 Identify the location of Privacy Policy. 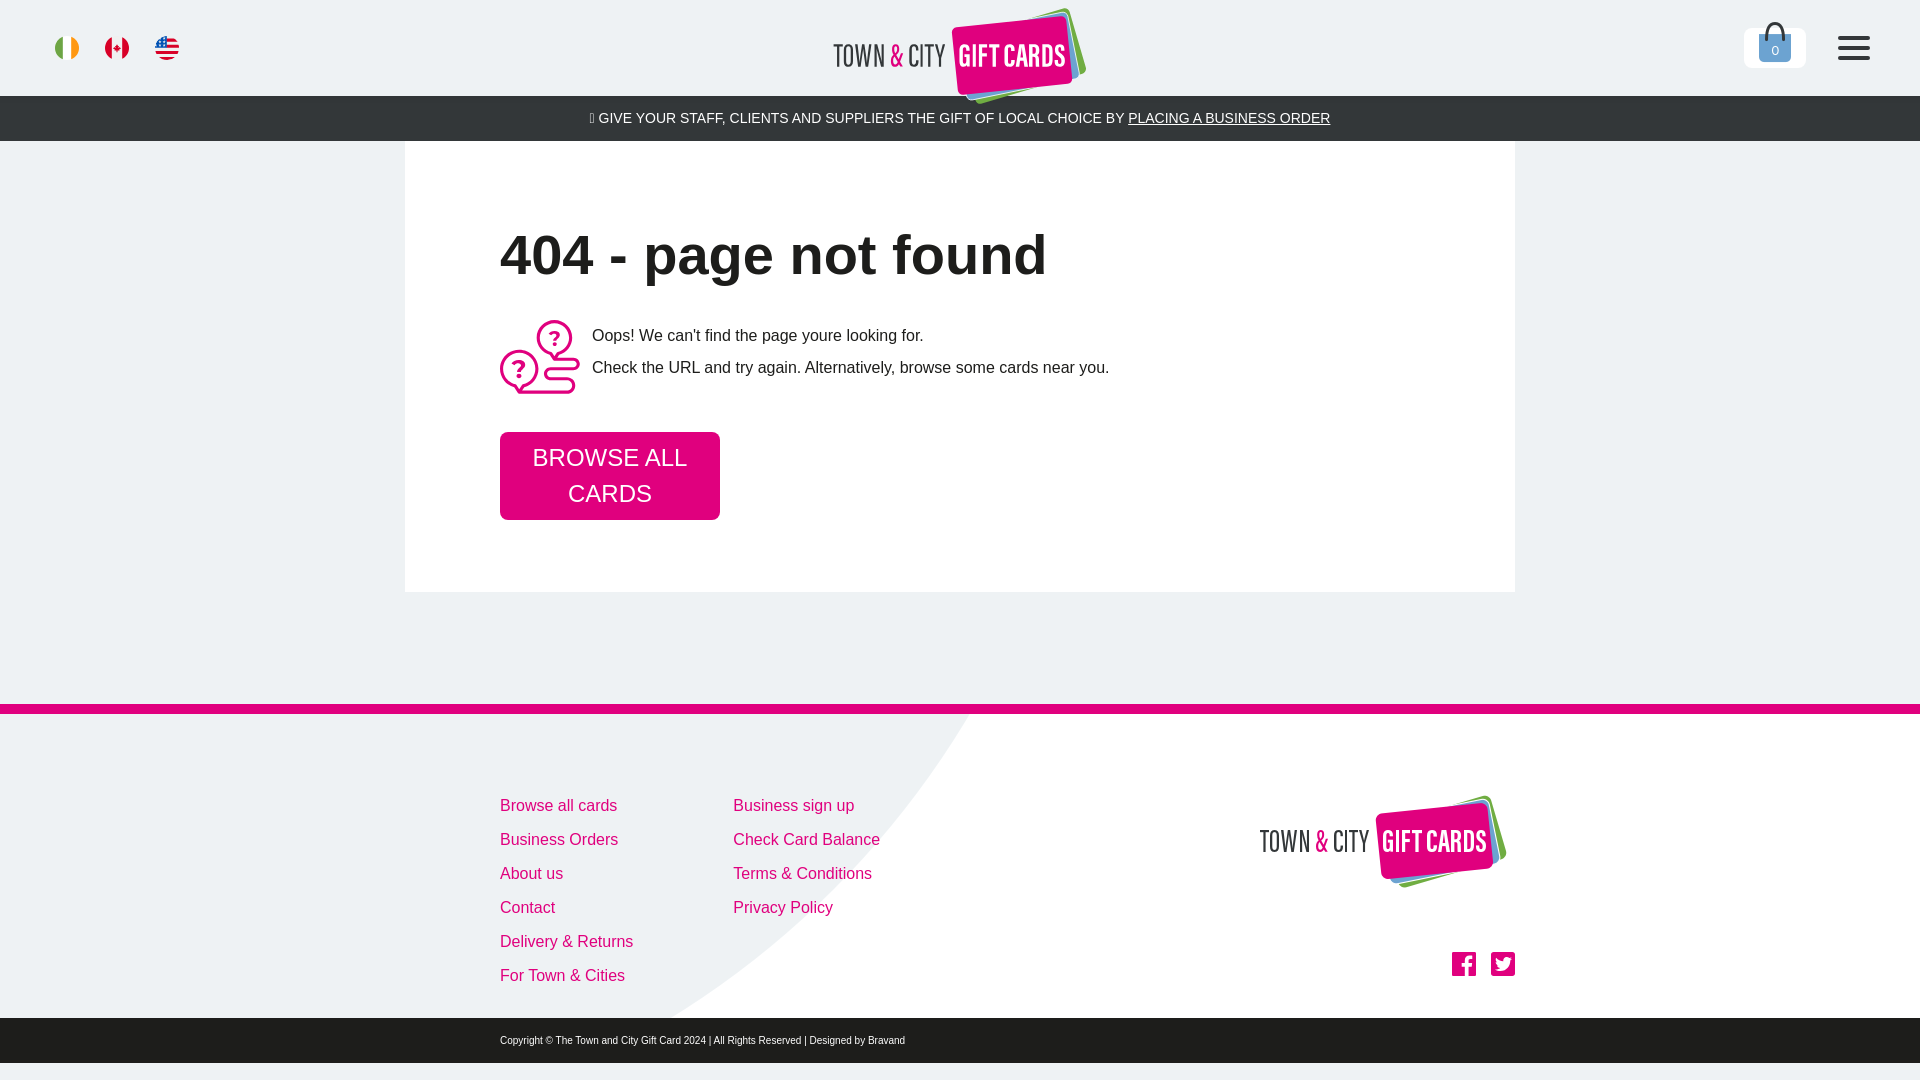
(806, 908).